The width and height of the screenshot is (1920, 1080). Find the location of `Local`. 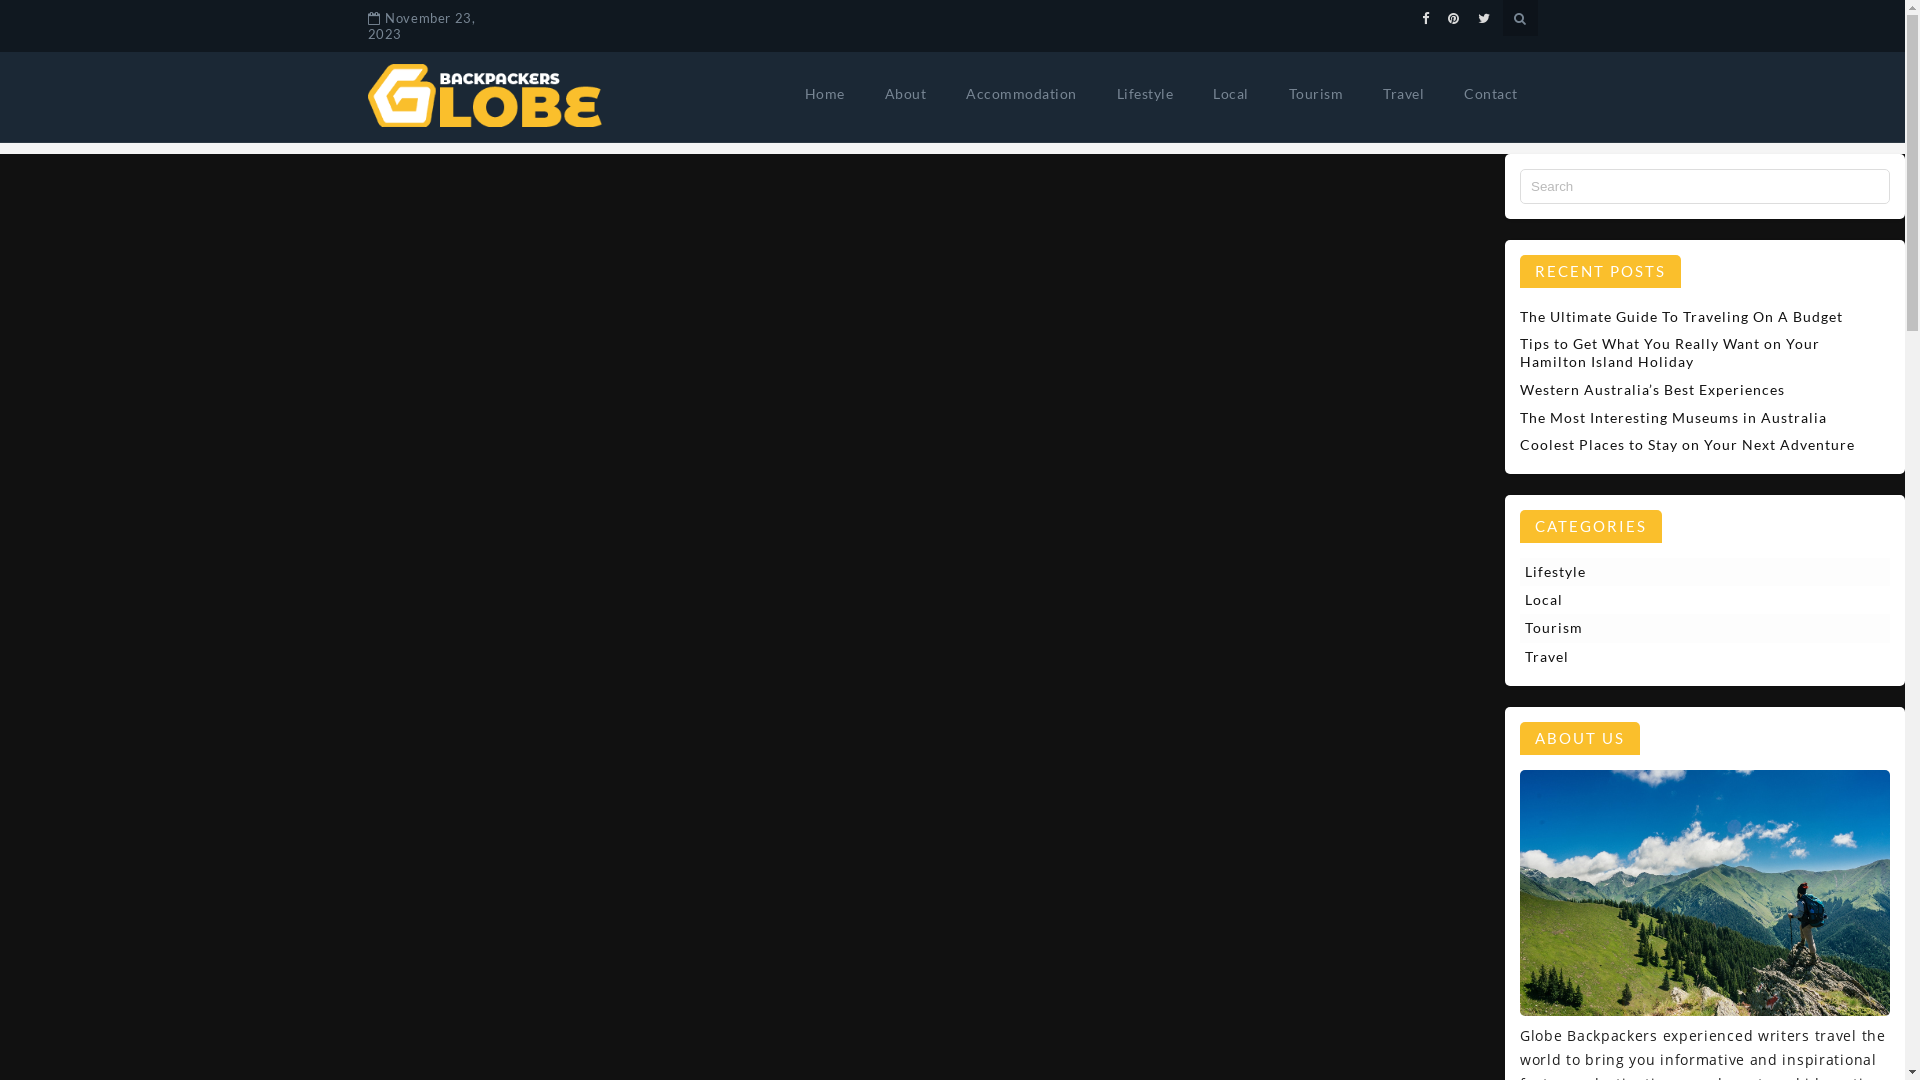

Local is located at coordinates (1685, 600).